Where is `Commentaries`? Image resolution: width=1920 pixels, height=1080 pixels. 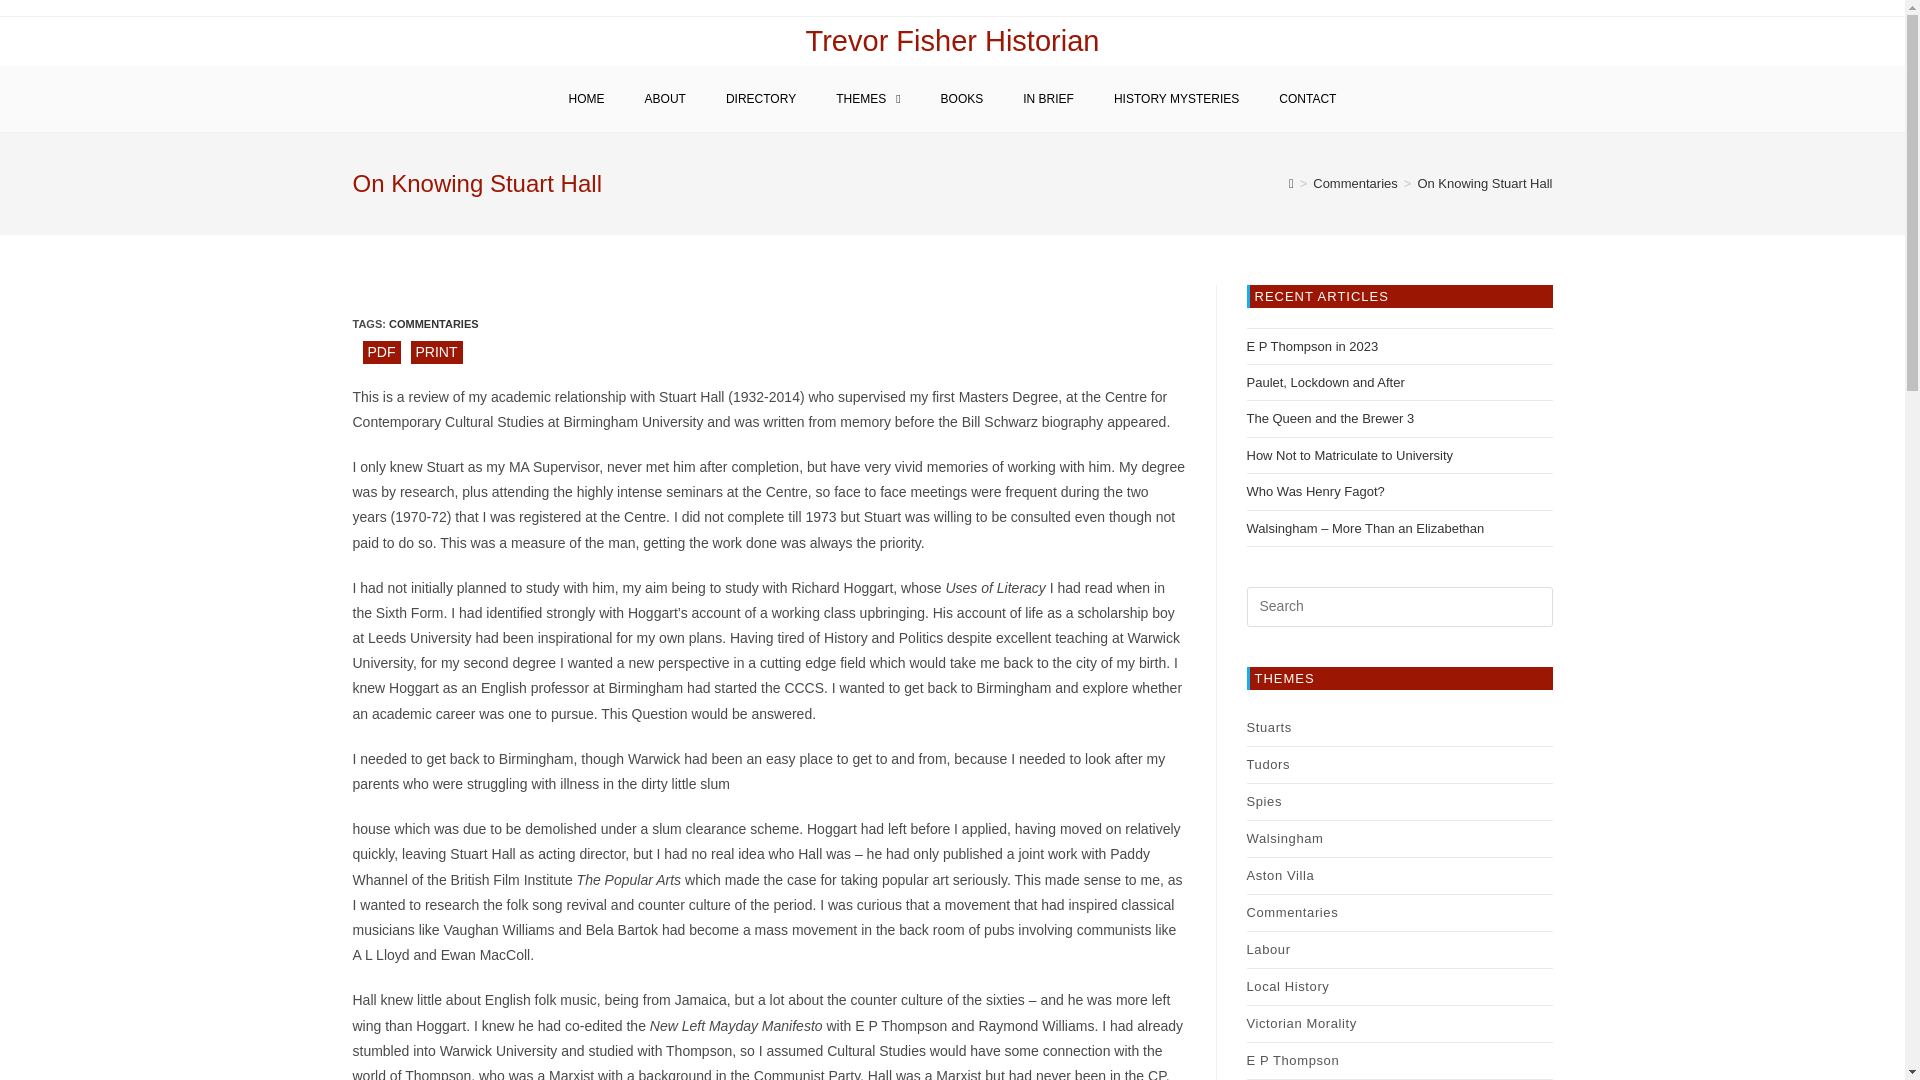
Commentaries is located at coordinates (1355, 184).